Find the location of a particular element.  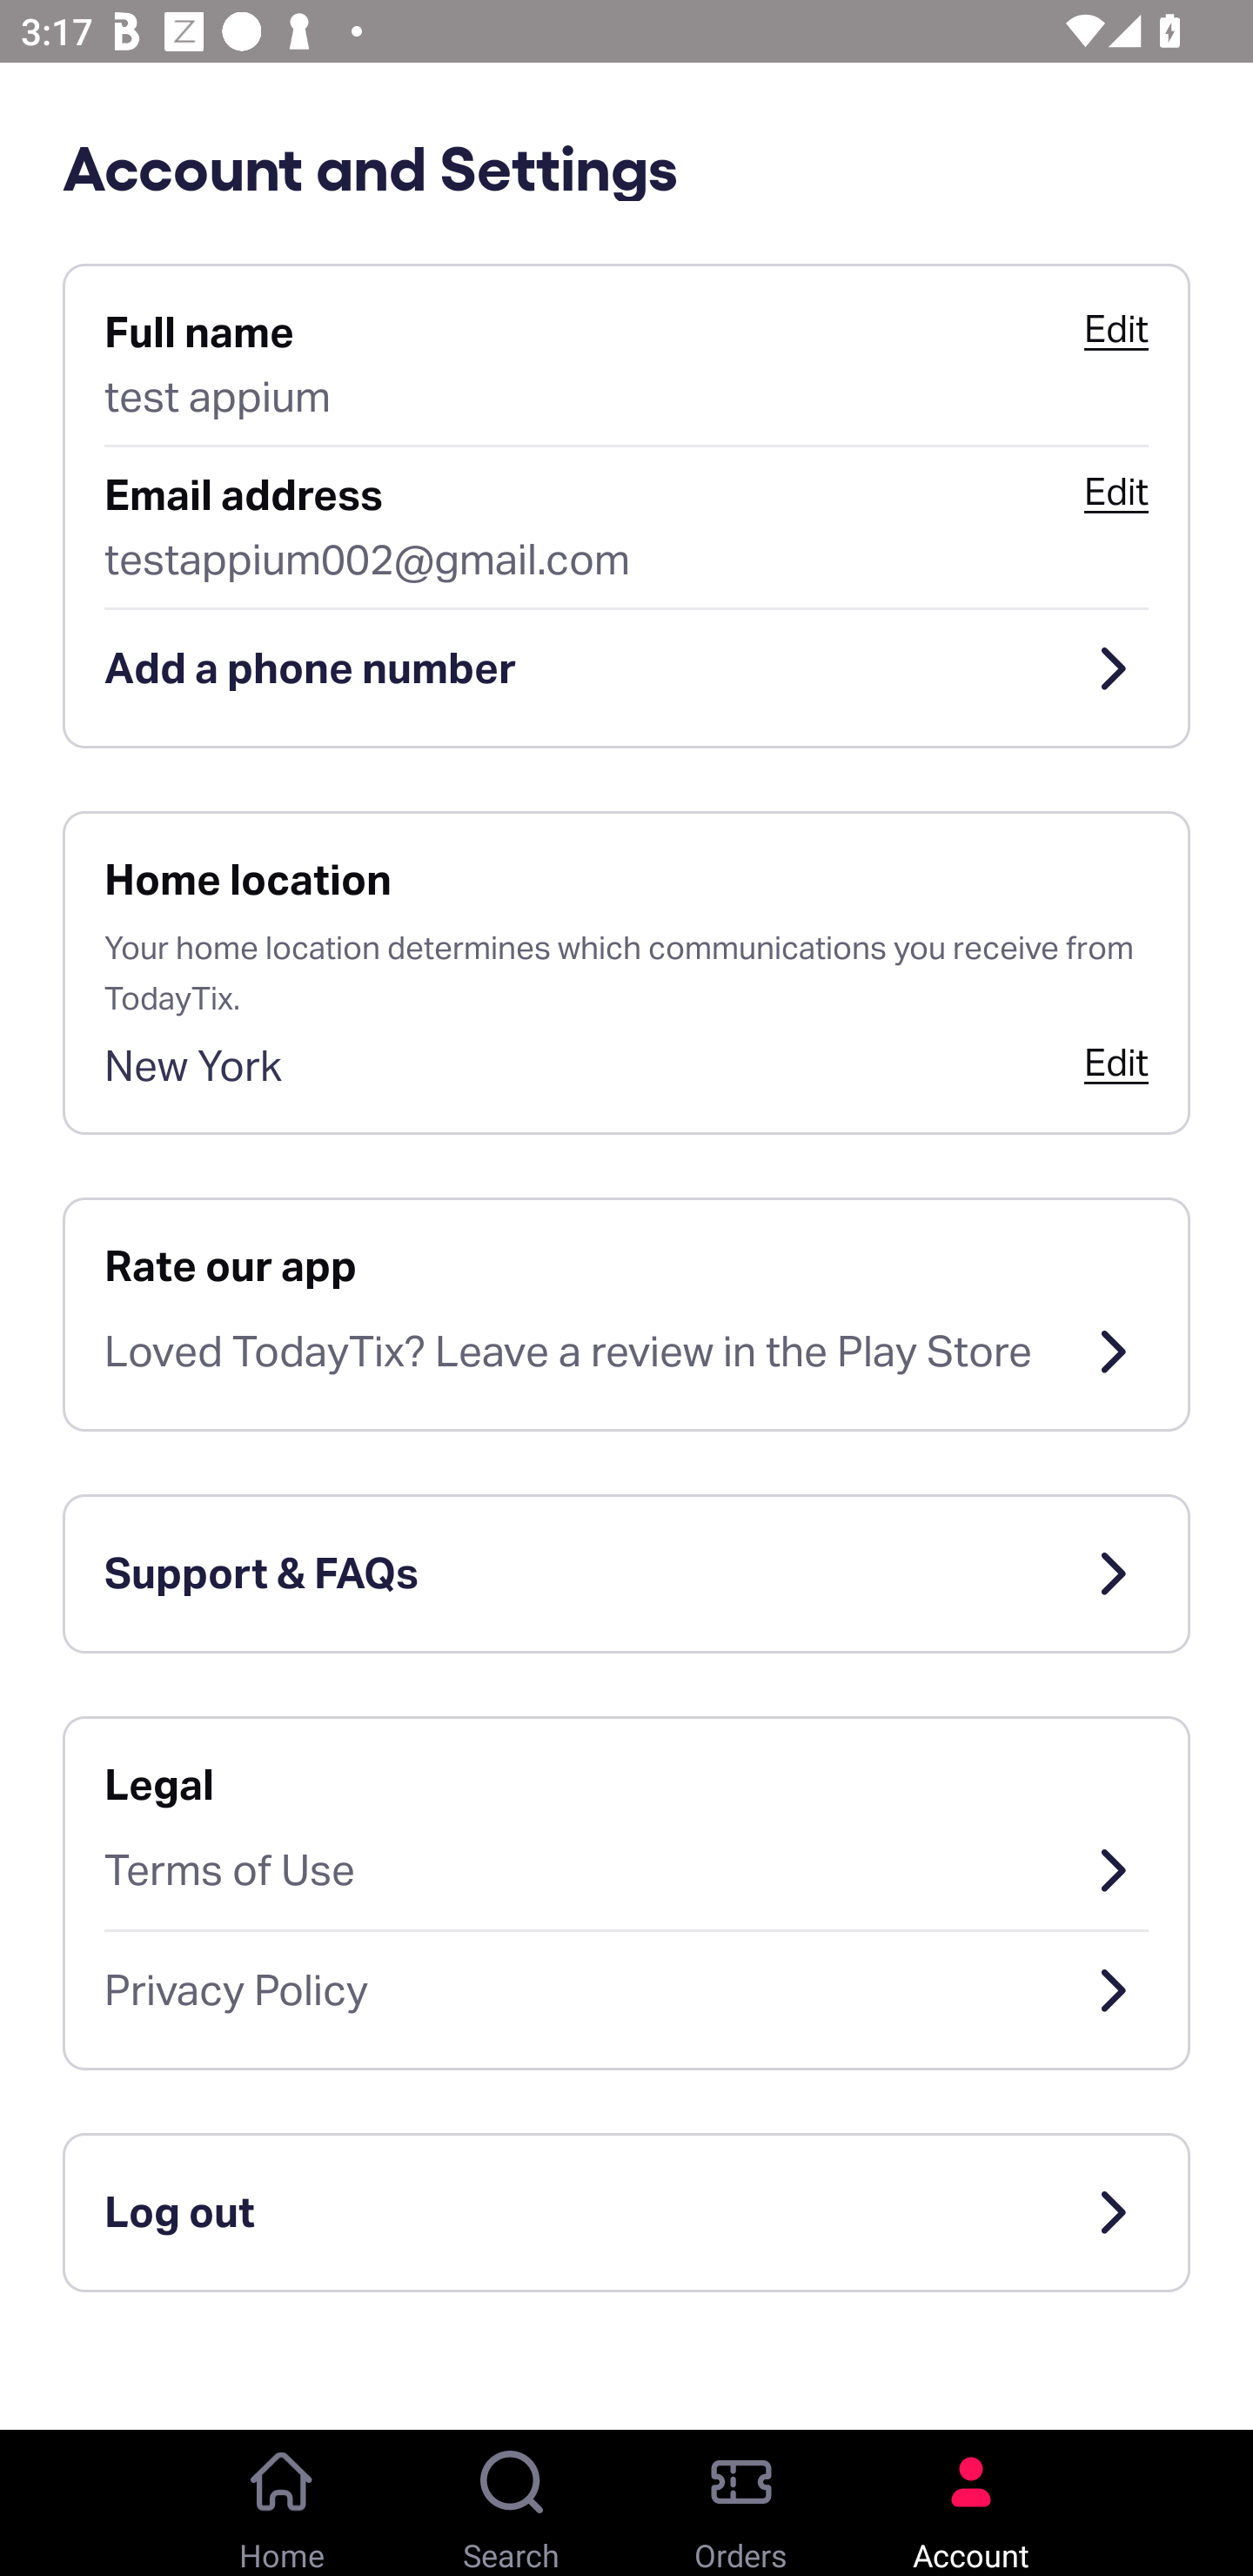

Support & FAQs is located at coordinates (626, 1573).